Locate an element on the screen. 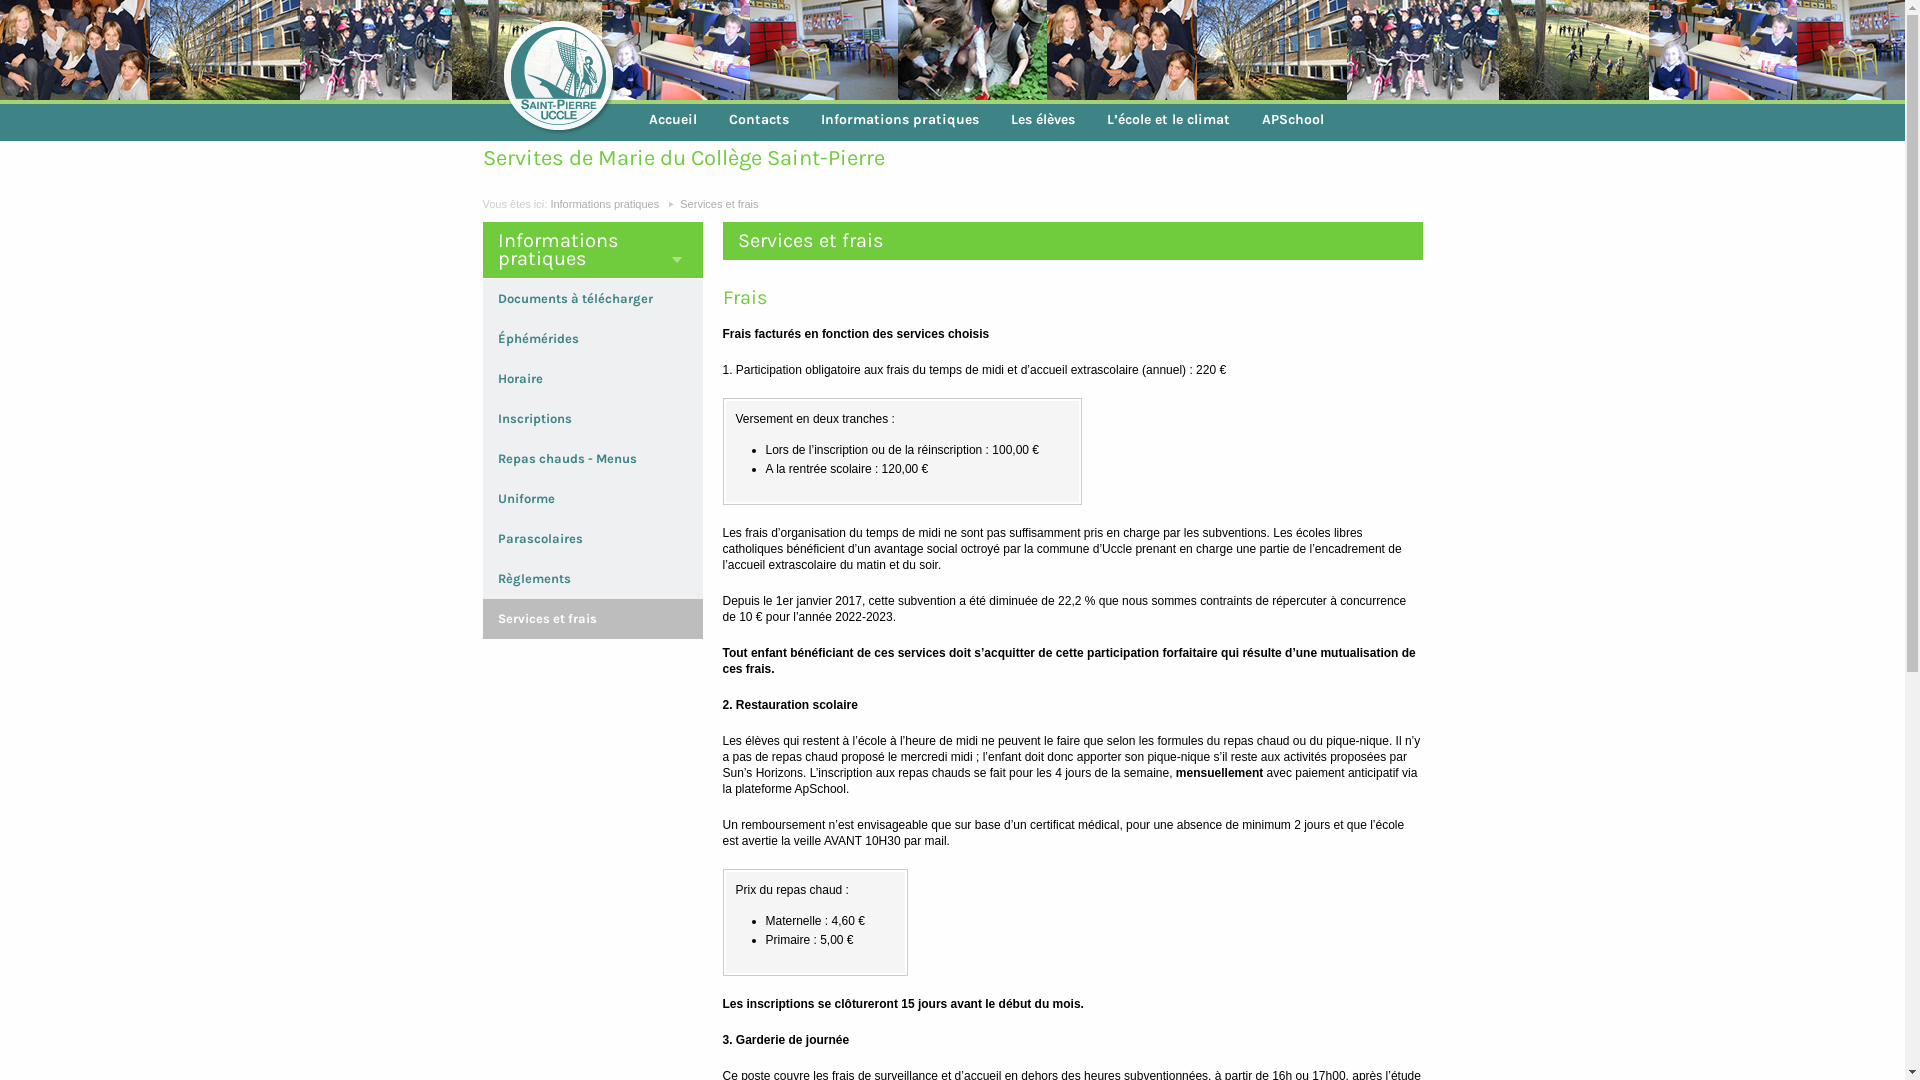 The width and height of the screenshot is (1920, 1080). Informations pratiques is located at coordinates (604, 204).